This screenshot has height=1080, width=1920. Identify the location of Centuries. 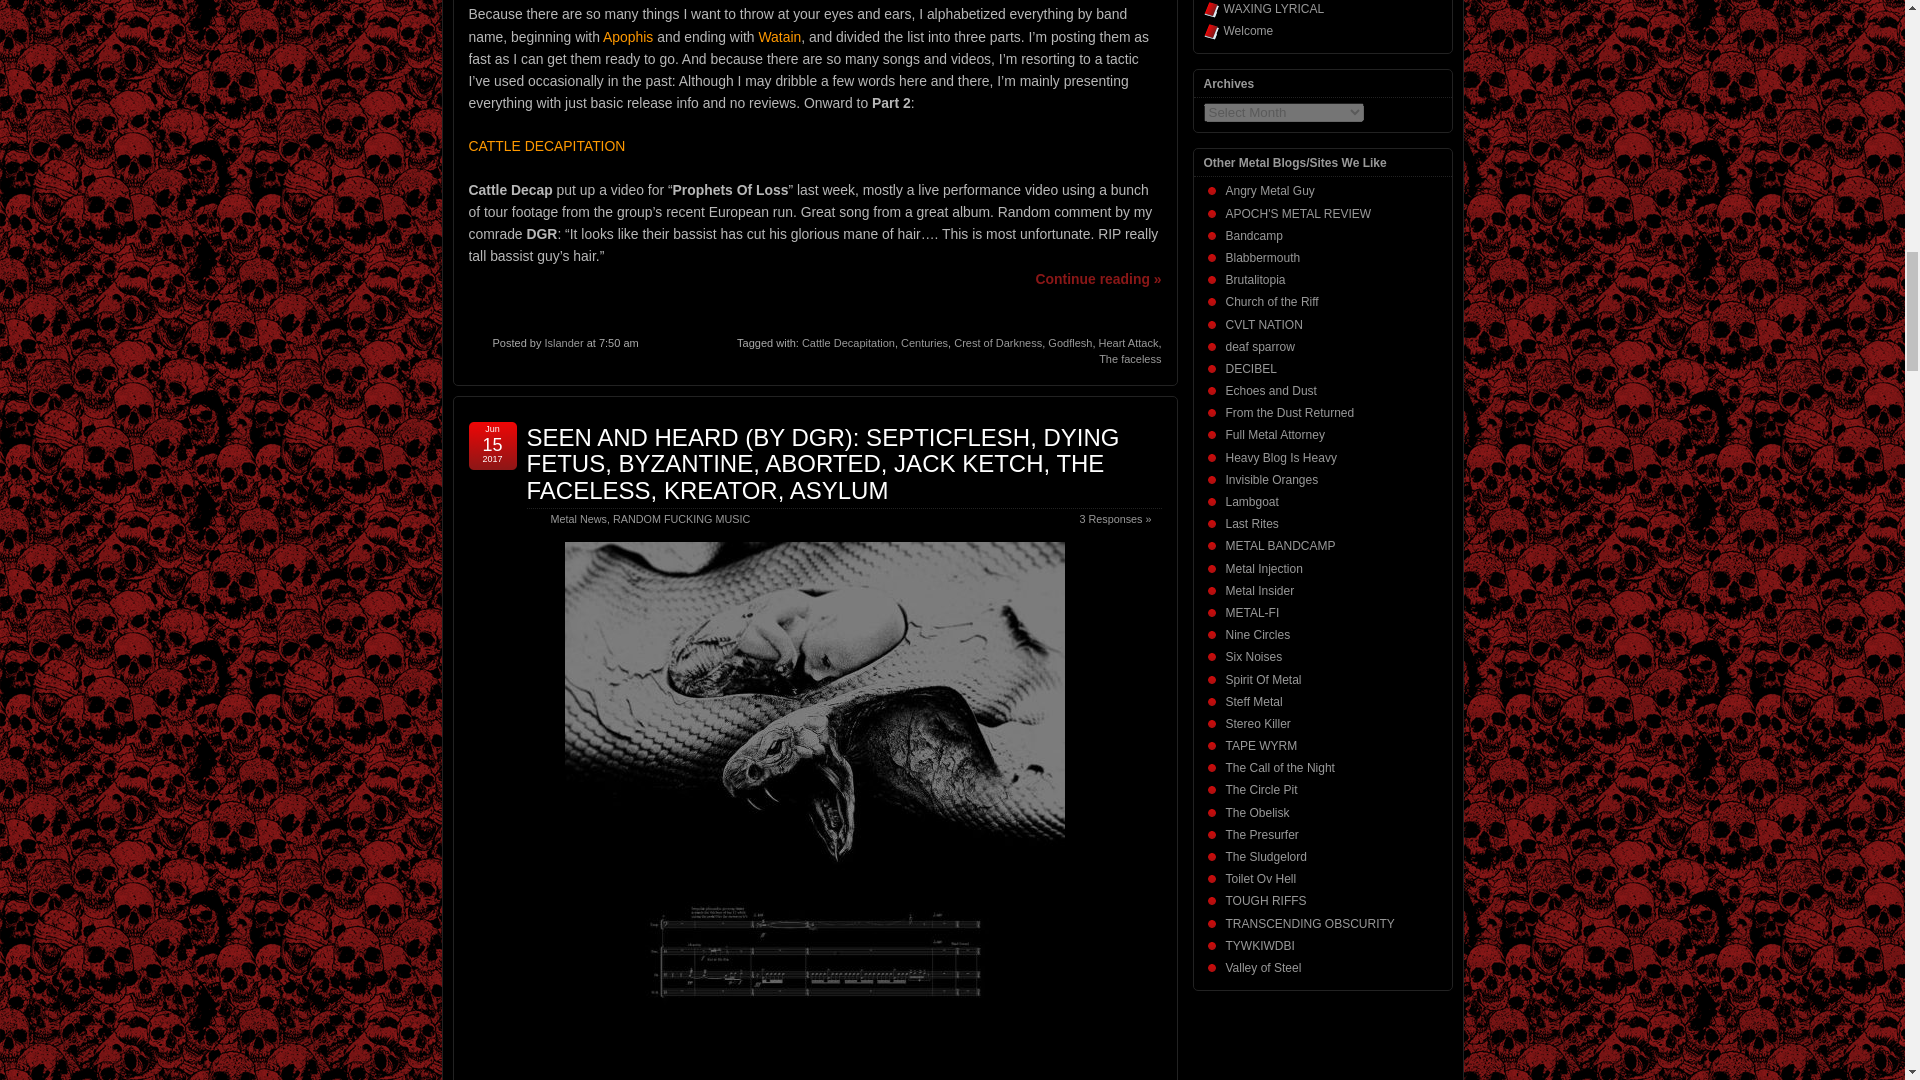
(924, 342).